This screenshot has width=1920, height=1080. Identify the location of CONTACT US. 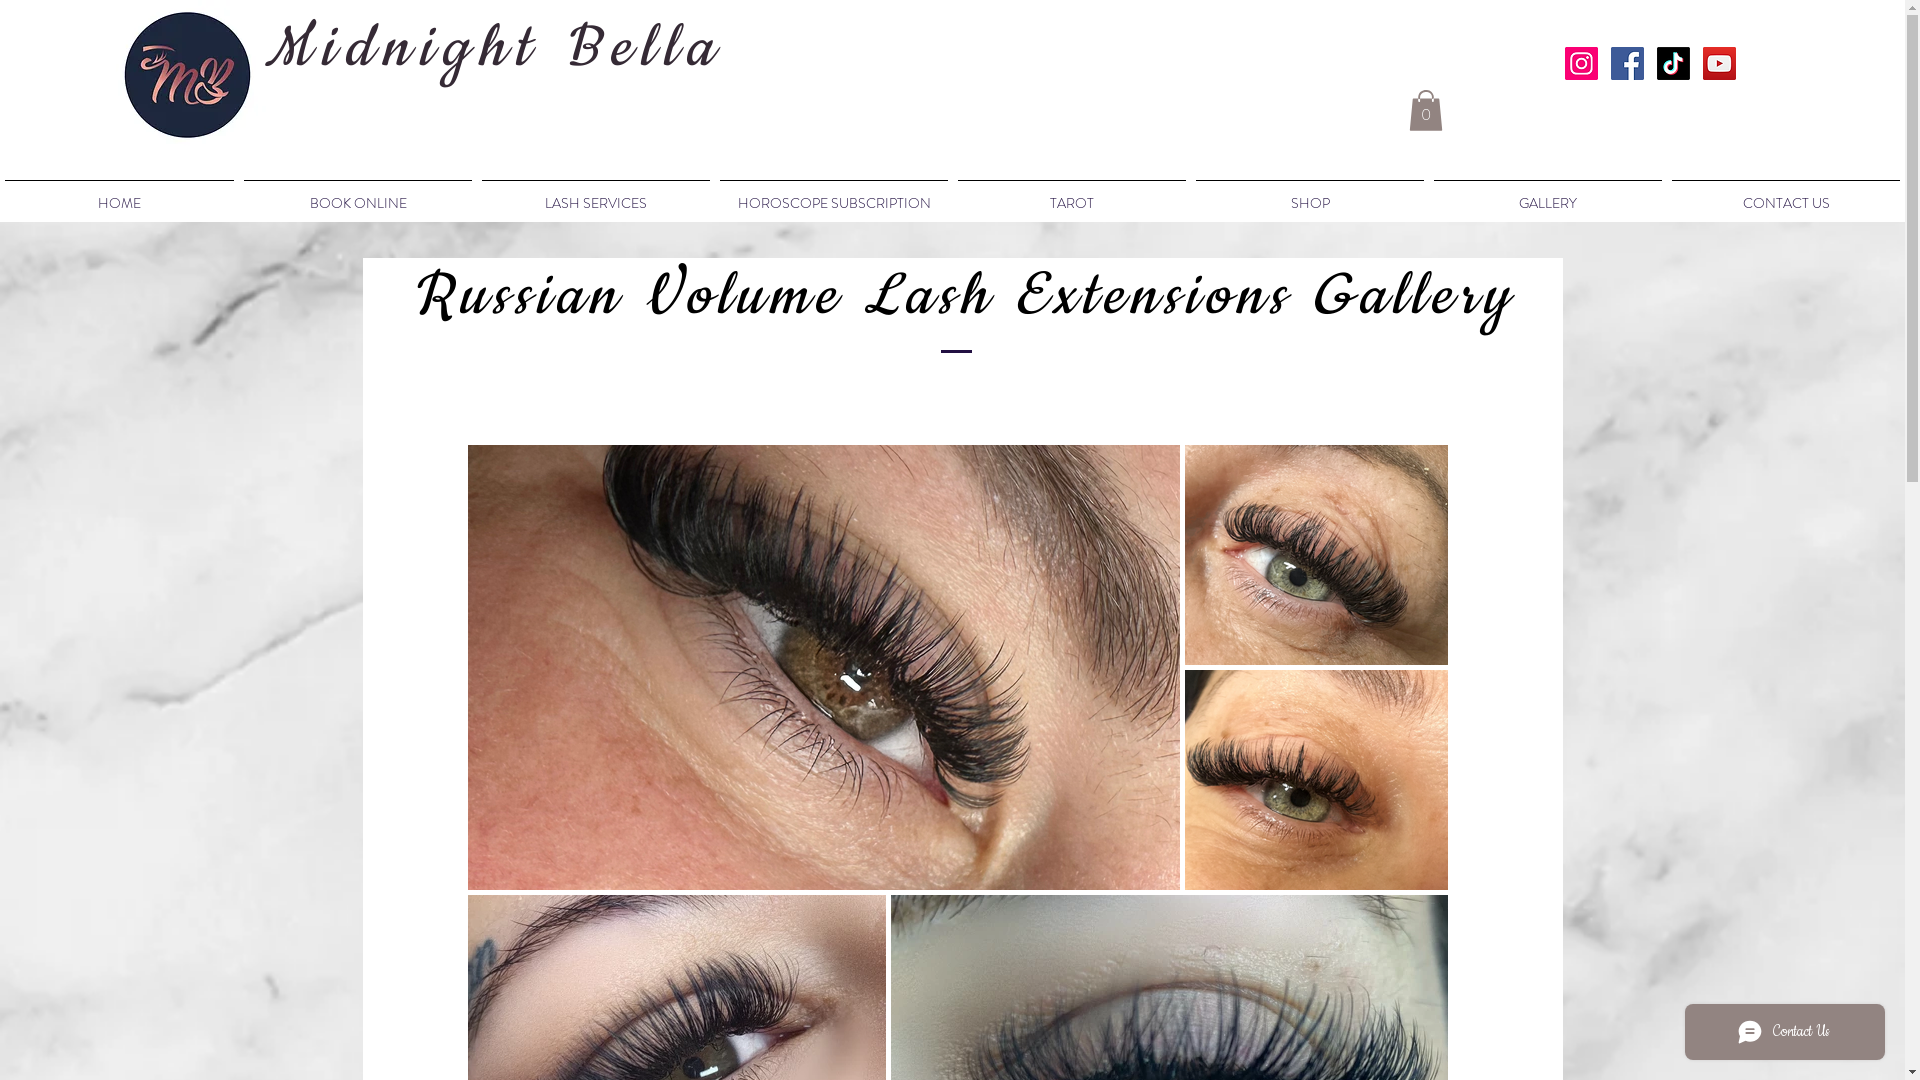
(1786, 194).